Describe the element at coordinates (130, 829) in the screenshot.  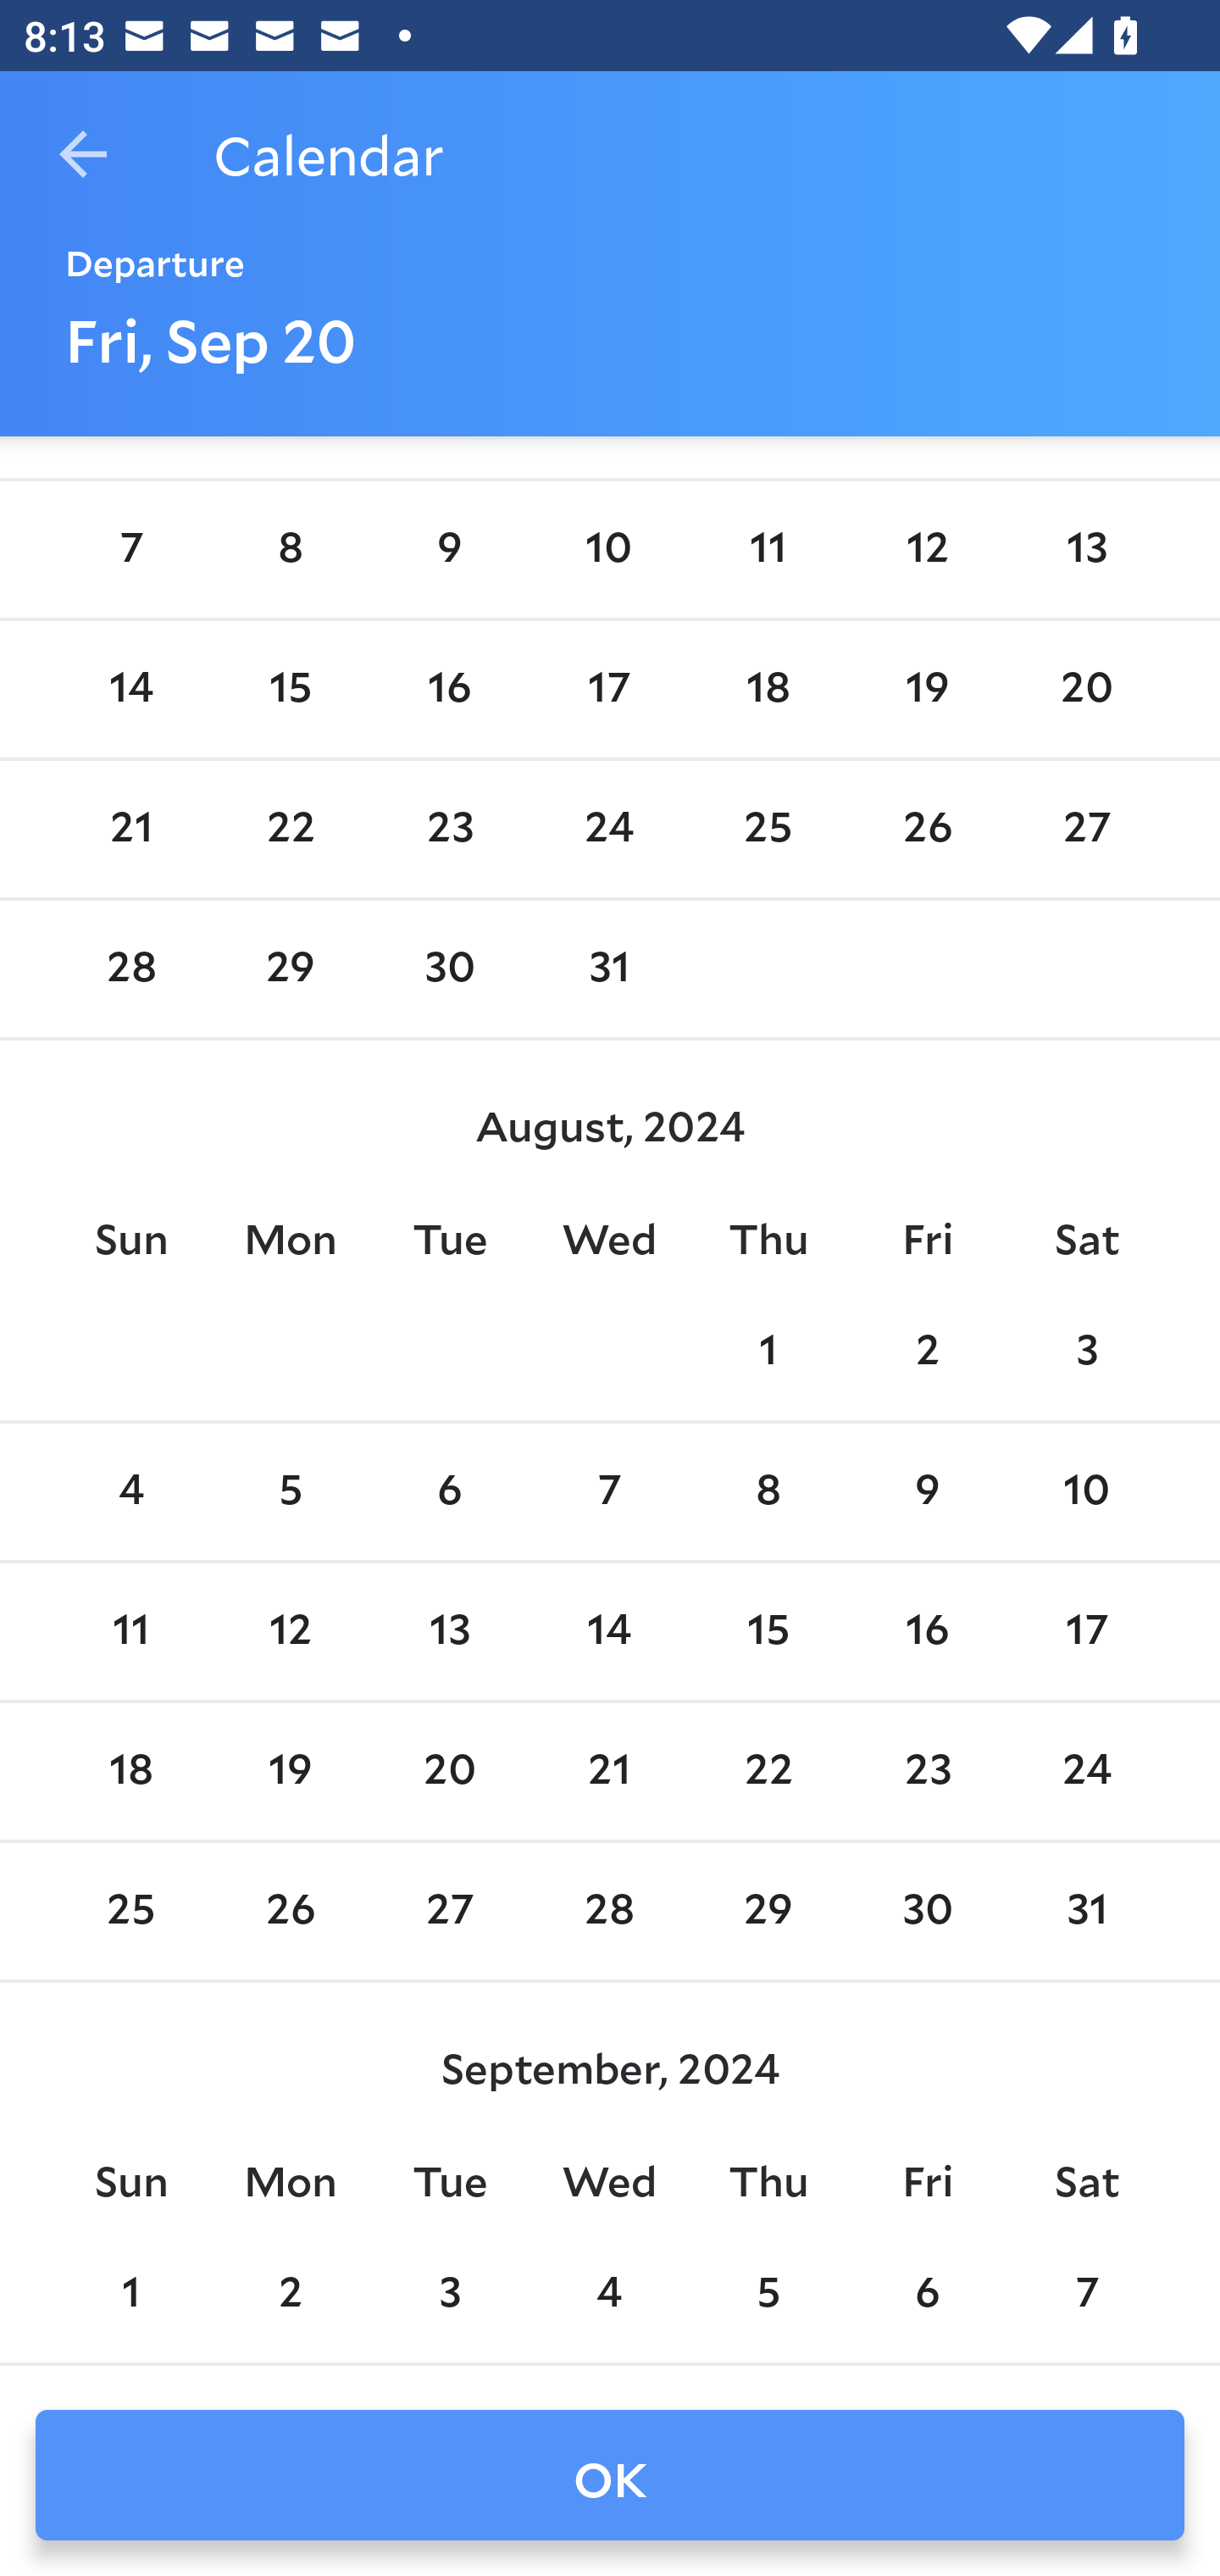
I see `21` at that location.